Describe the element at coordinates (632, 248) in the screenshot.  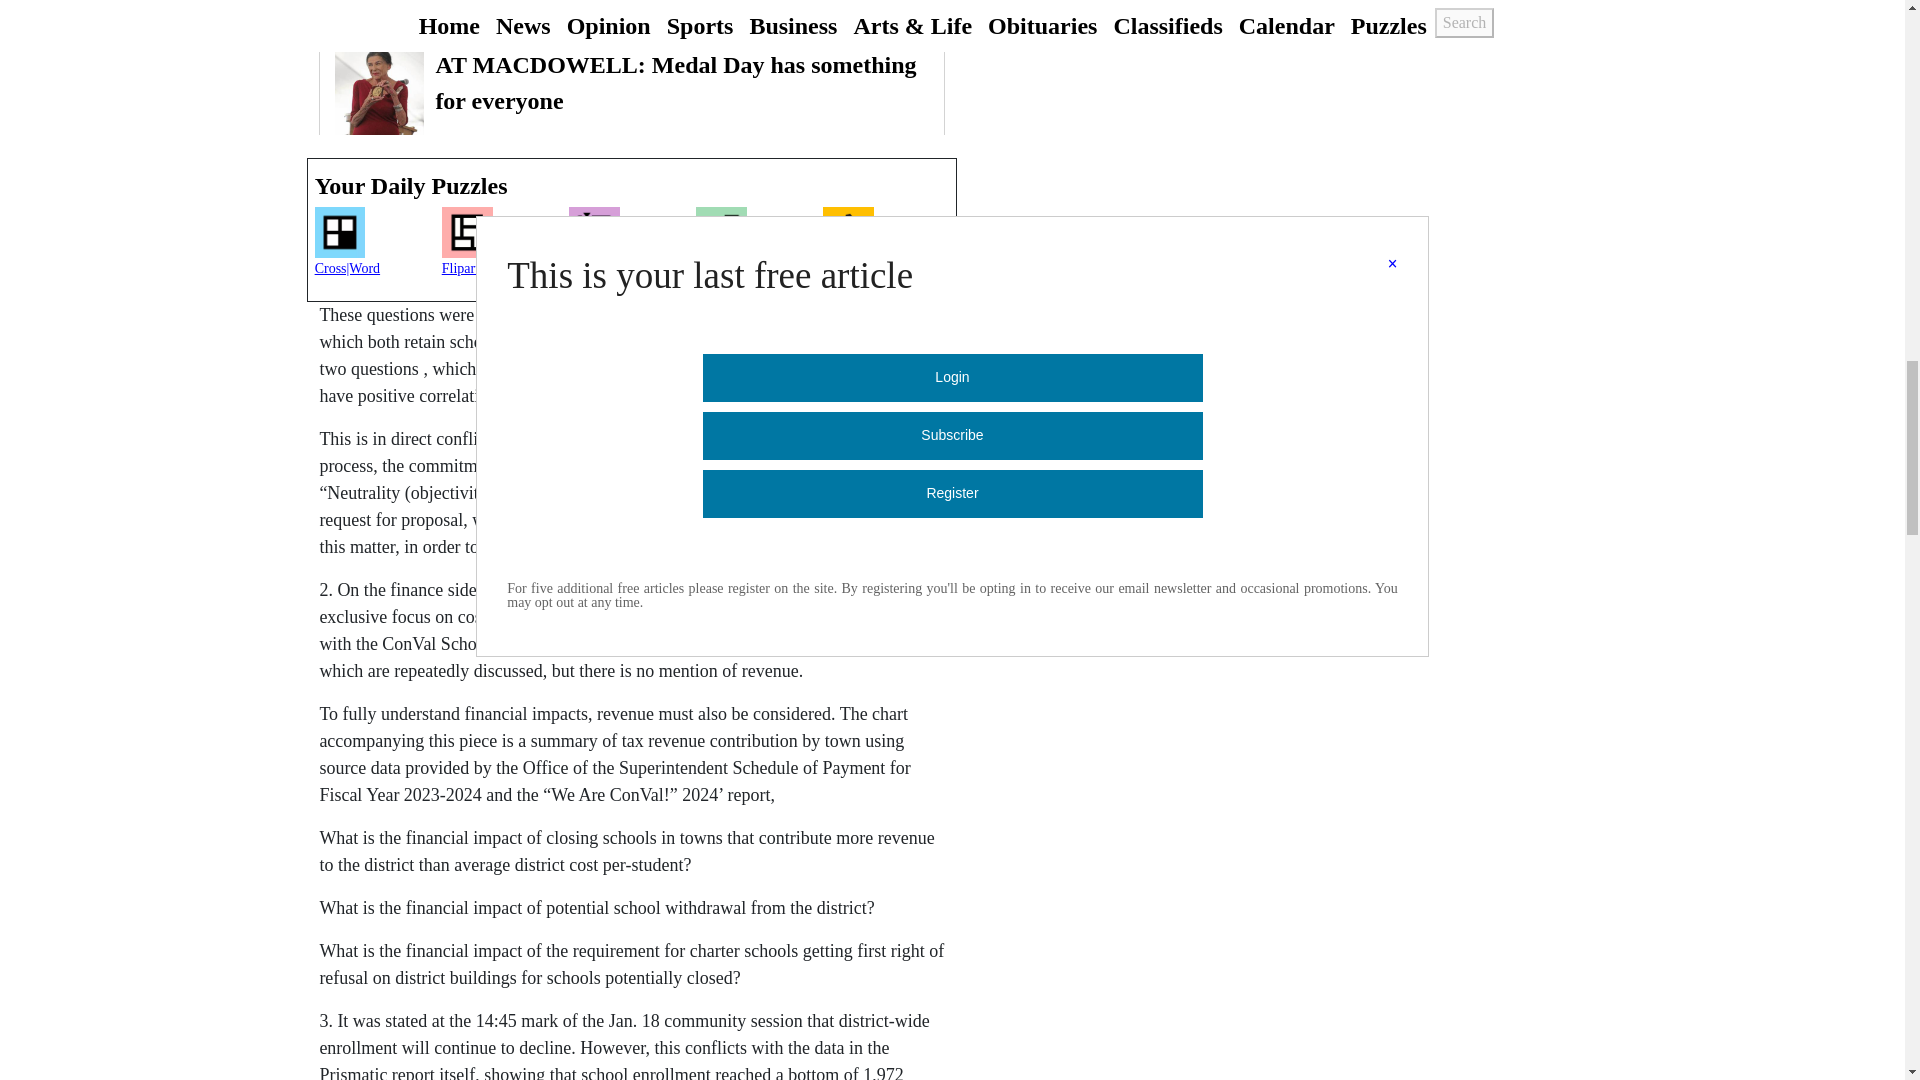
I see `Typeshift` at that location.